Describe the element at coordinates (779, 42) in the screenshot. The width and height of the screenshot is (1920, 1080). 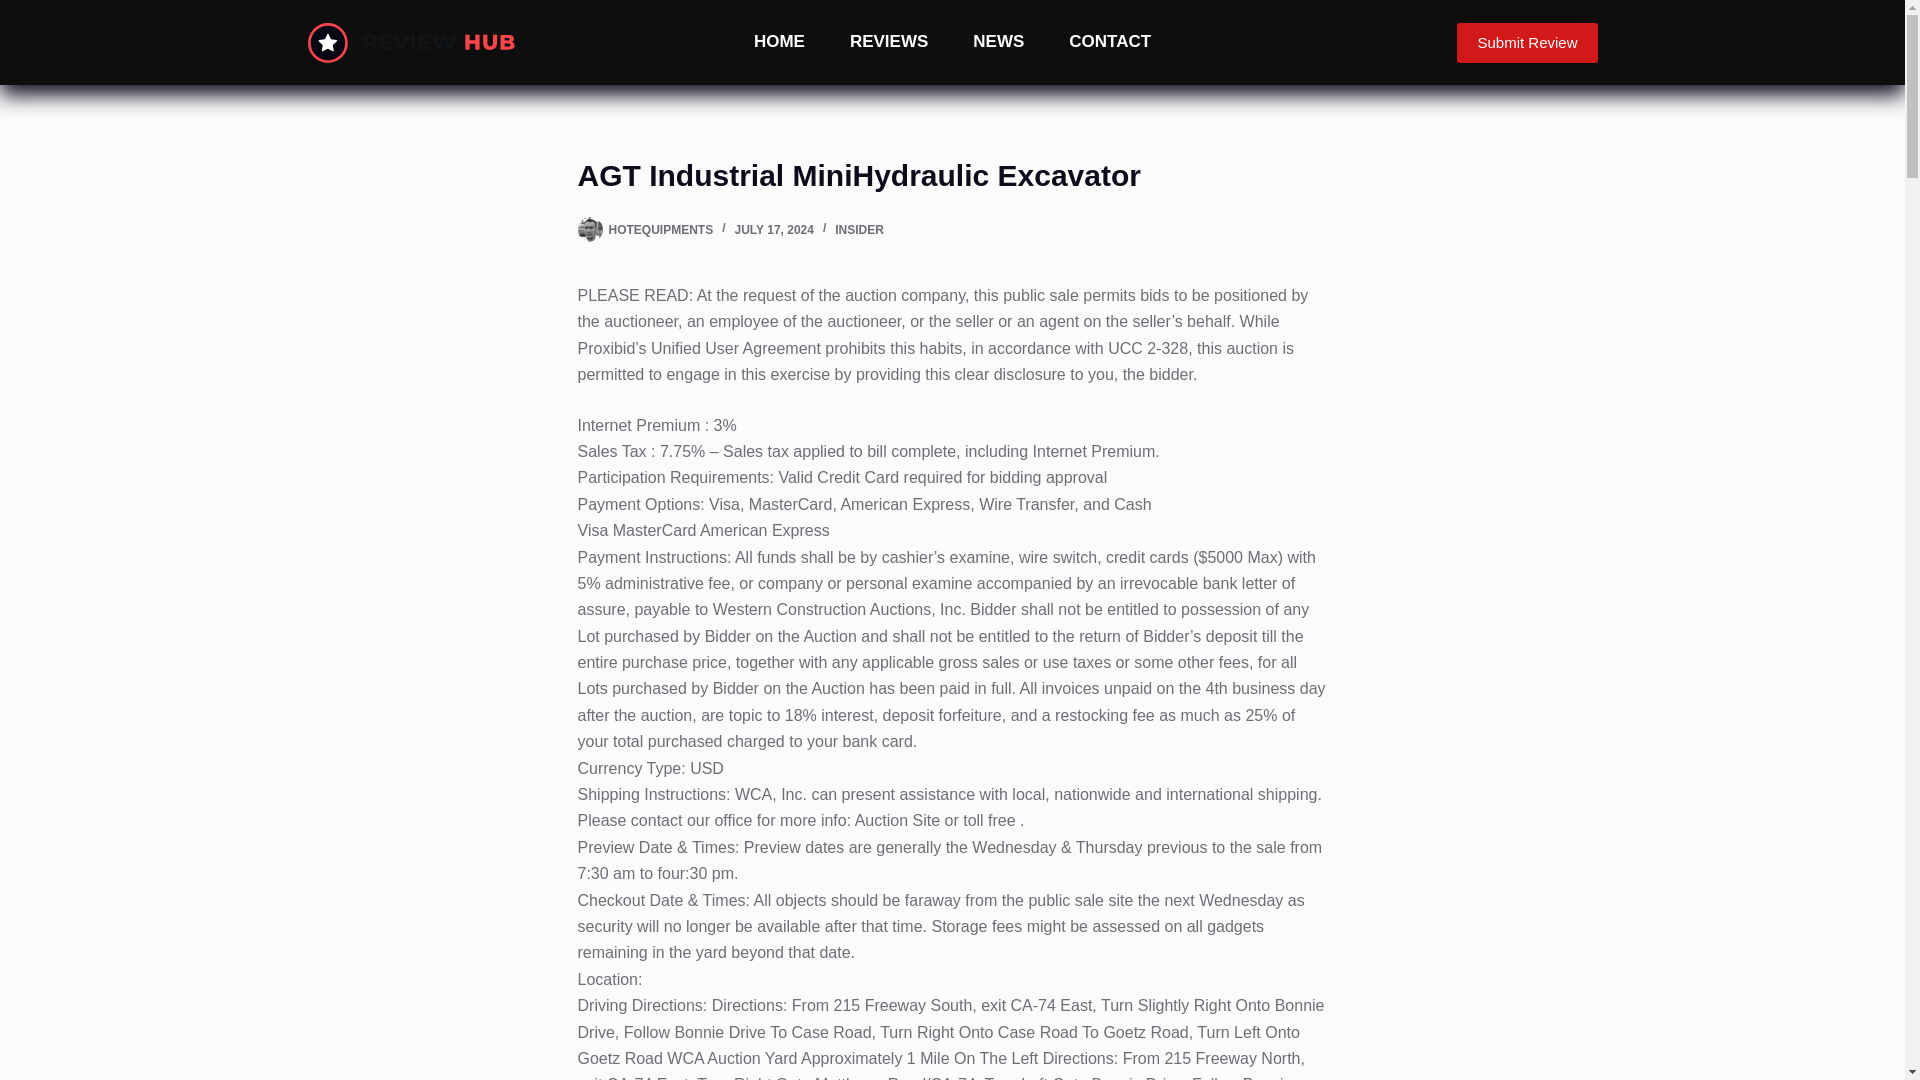
I see `HOME` at that location.